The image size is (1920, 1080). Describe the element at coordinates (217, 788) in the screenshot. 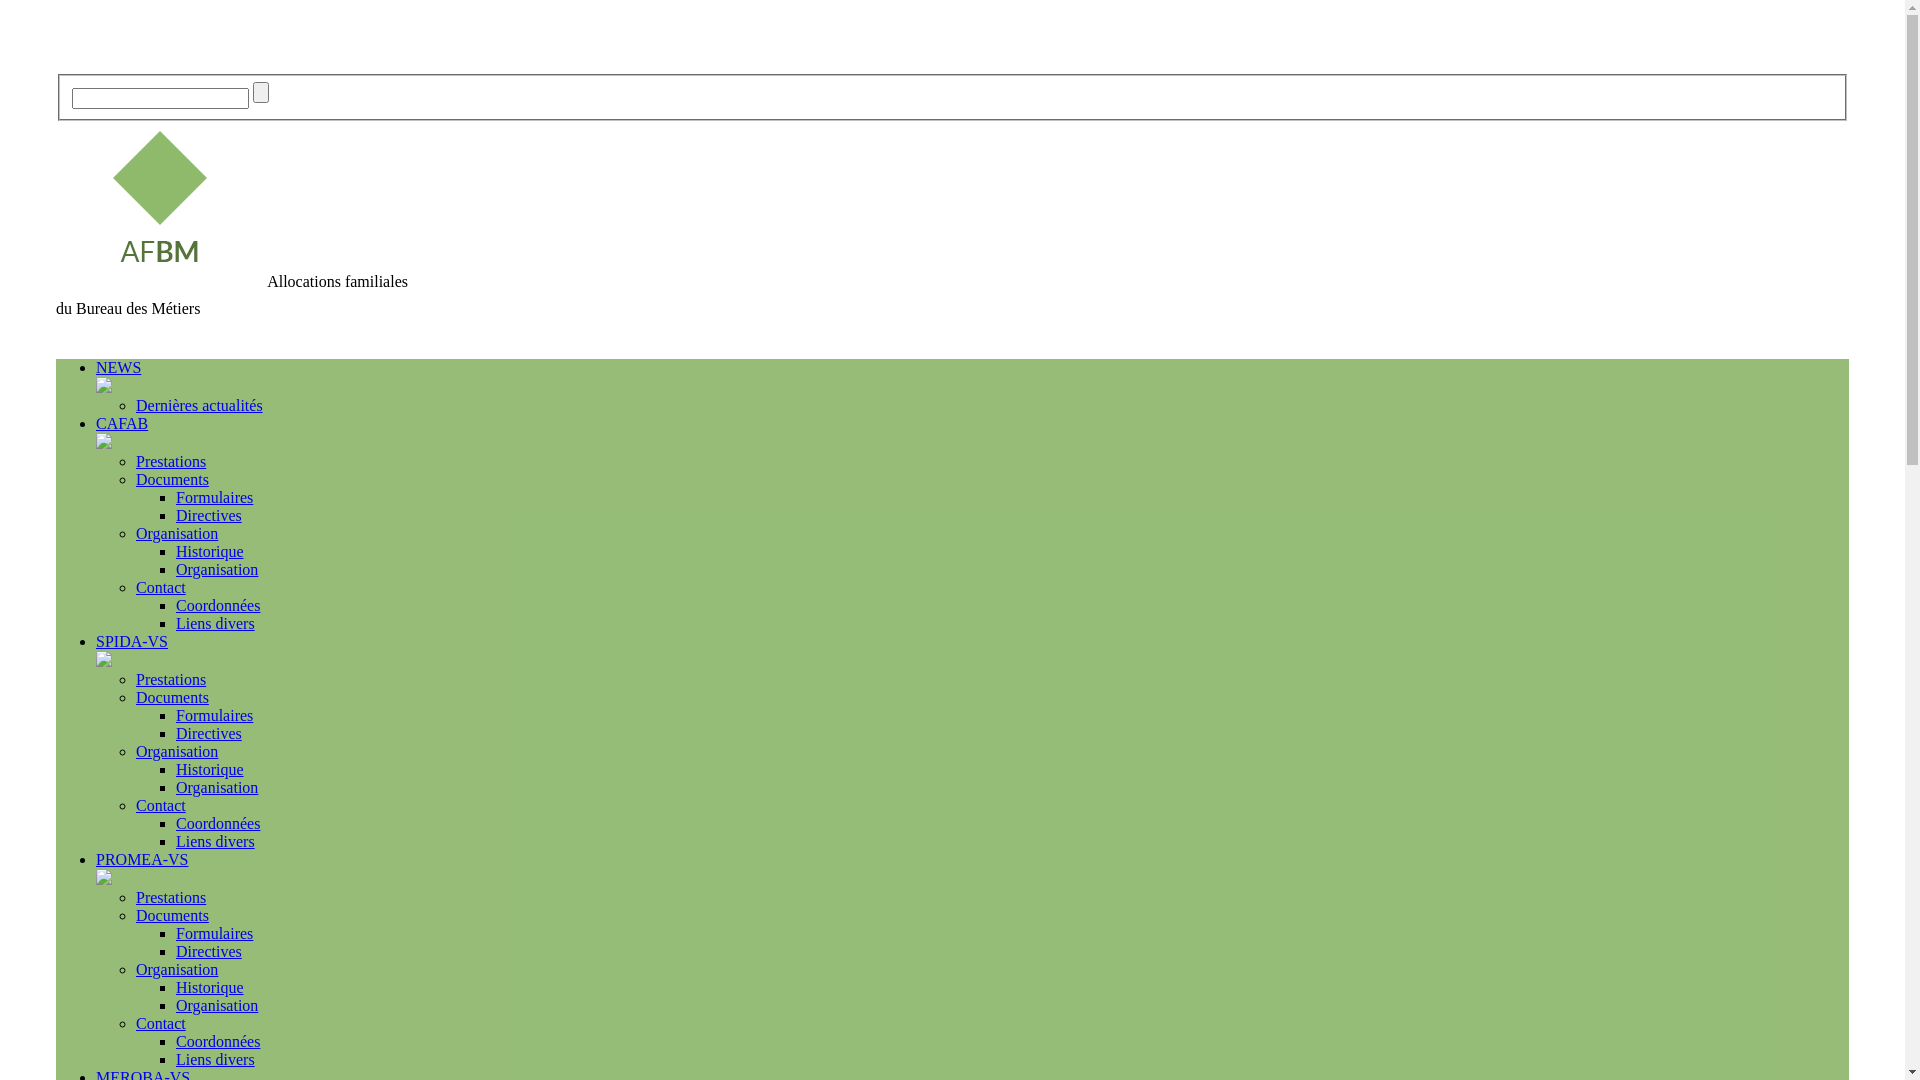

I see `Organisation` at that location.